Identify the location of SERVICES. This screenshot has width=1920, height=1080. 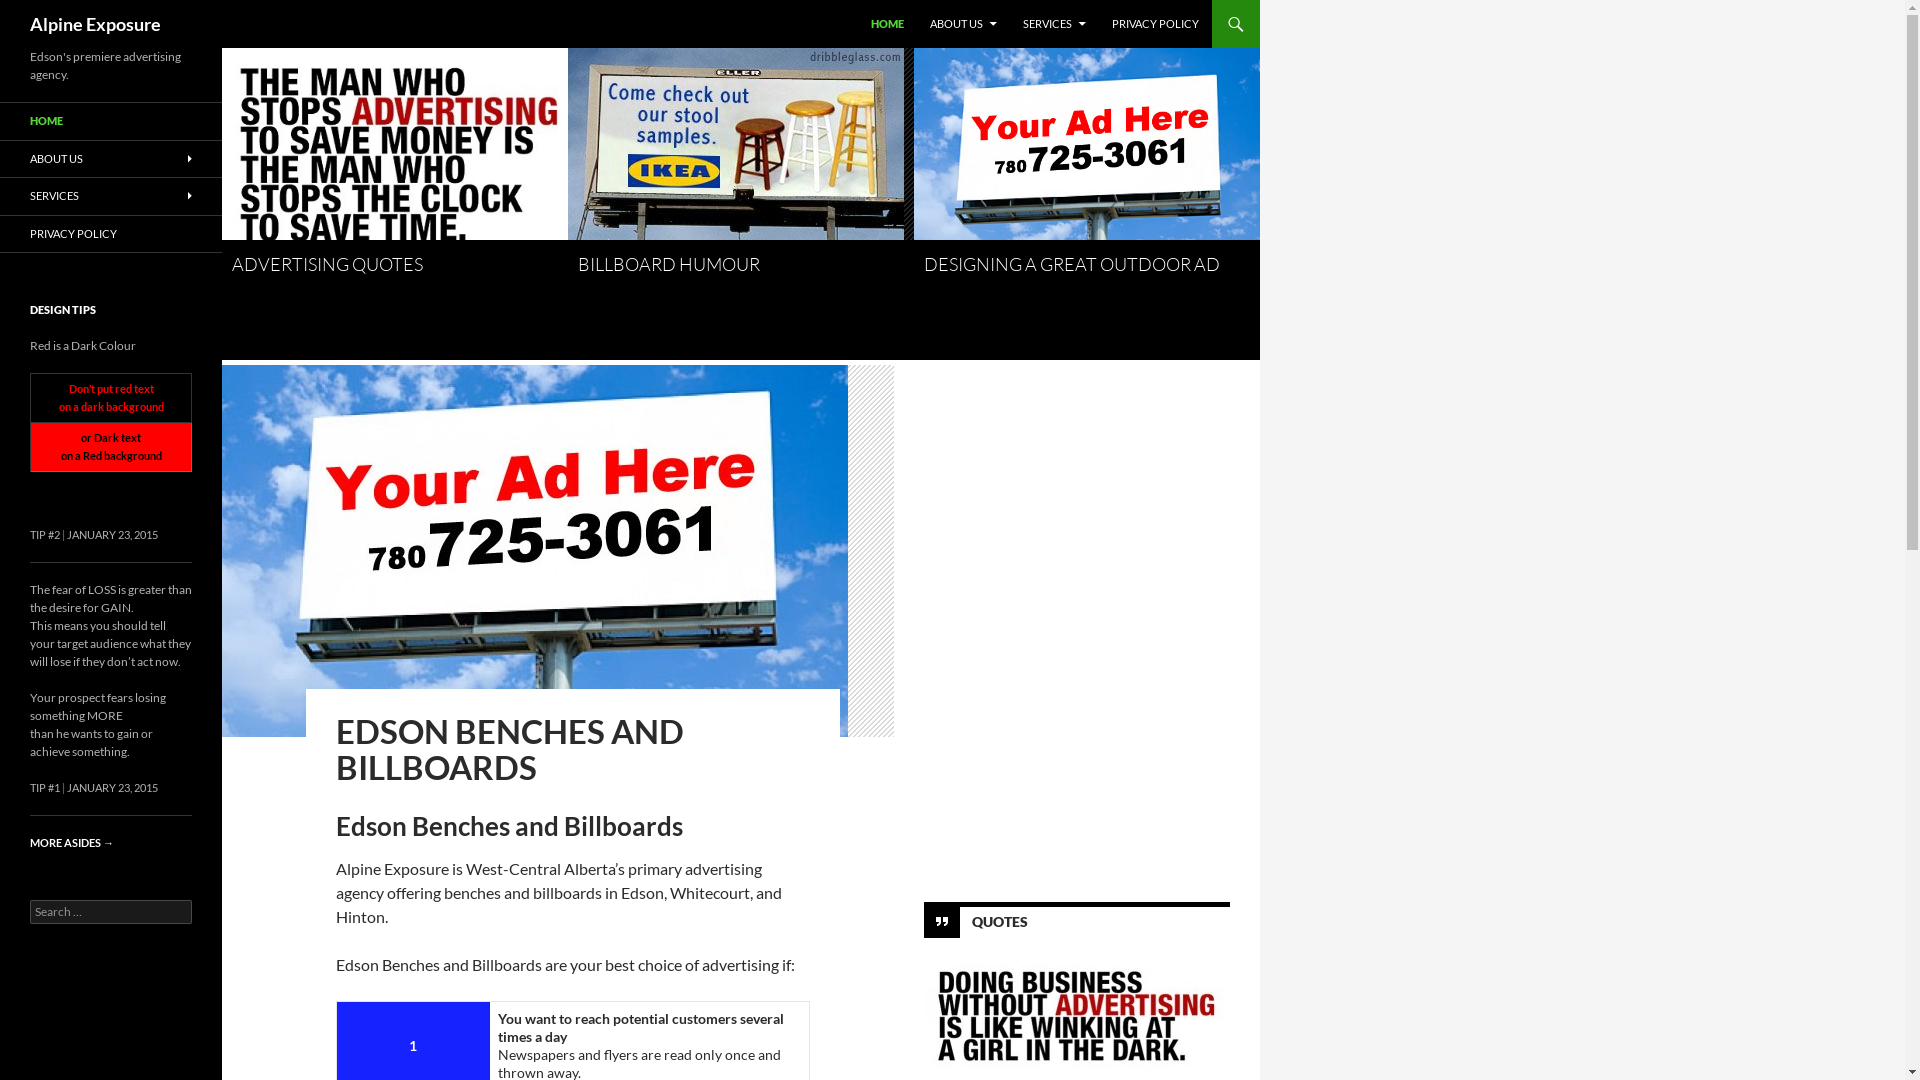
(1054, 24).